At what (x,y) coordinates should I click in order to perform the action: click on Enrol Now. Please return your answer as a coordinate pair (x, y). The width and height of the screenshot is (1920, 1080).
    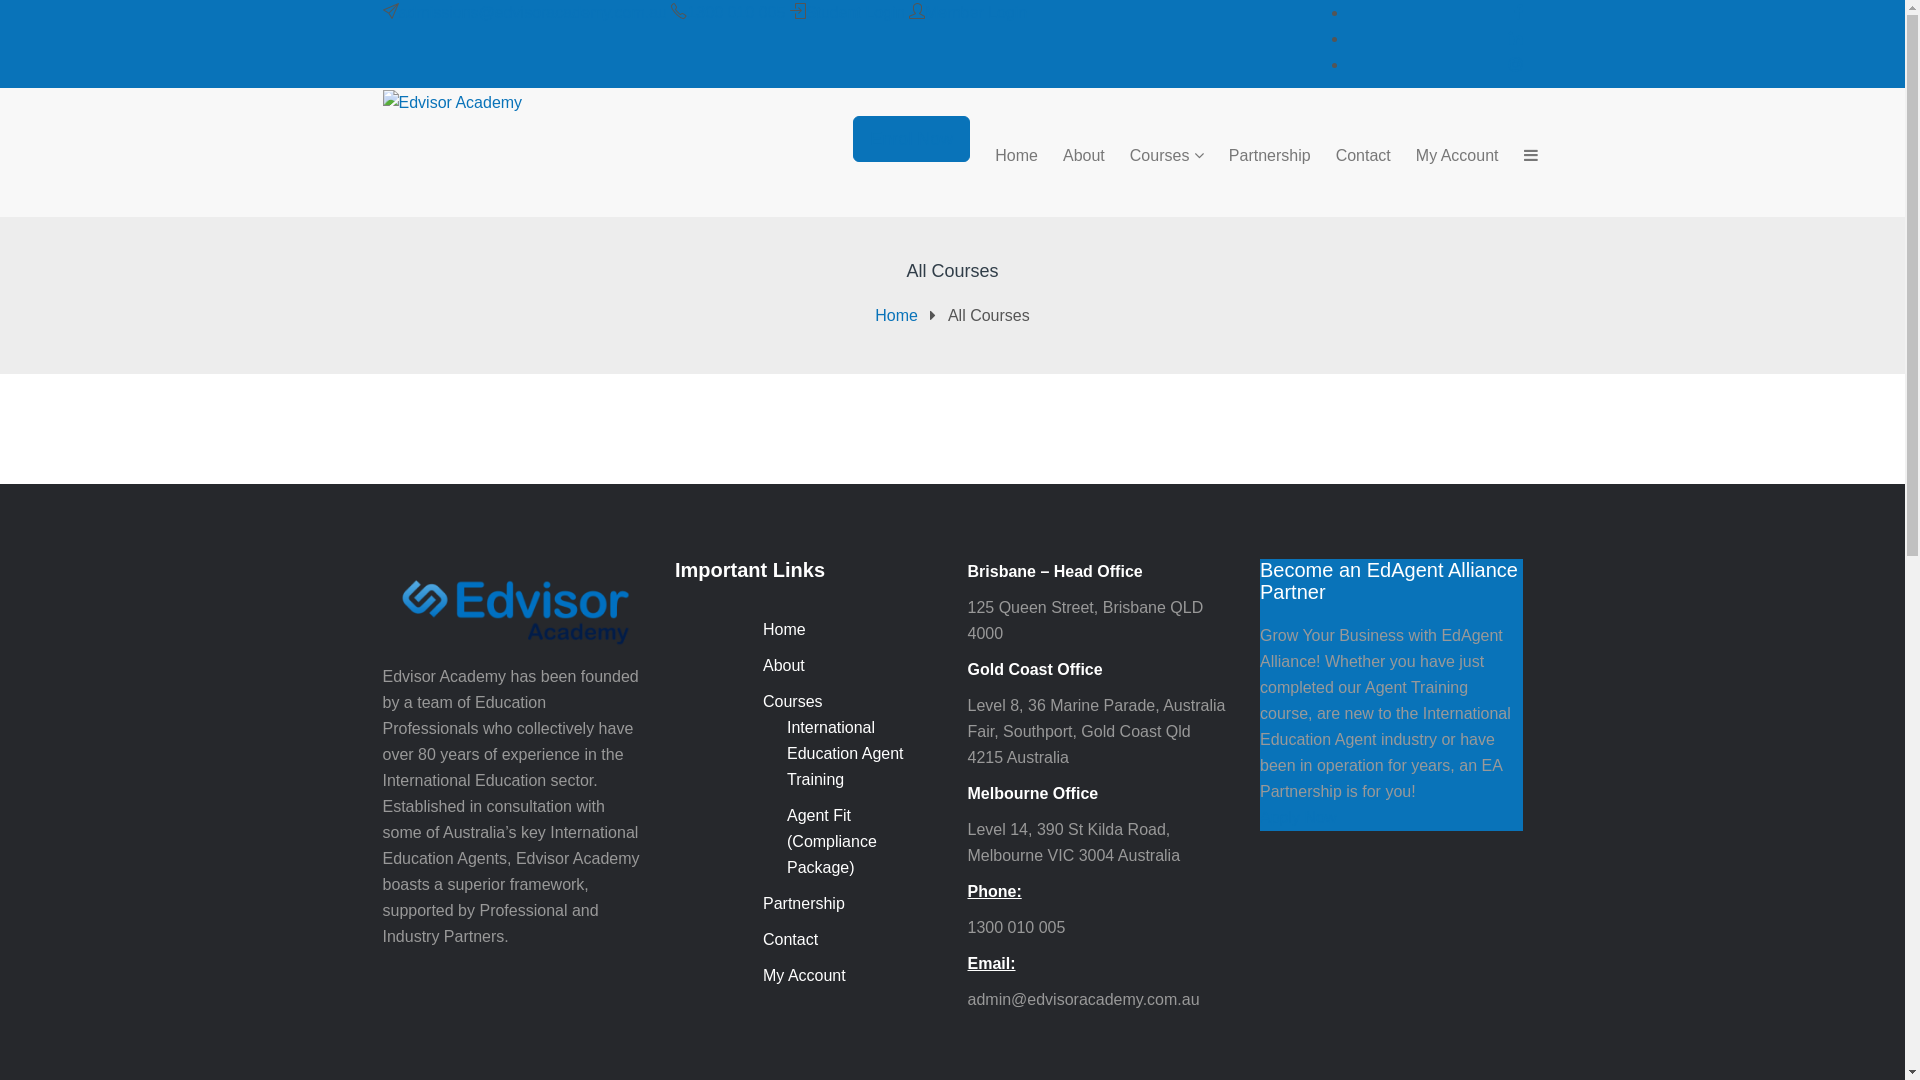
    Looking at the image, I should click on (912, 139).